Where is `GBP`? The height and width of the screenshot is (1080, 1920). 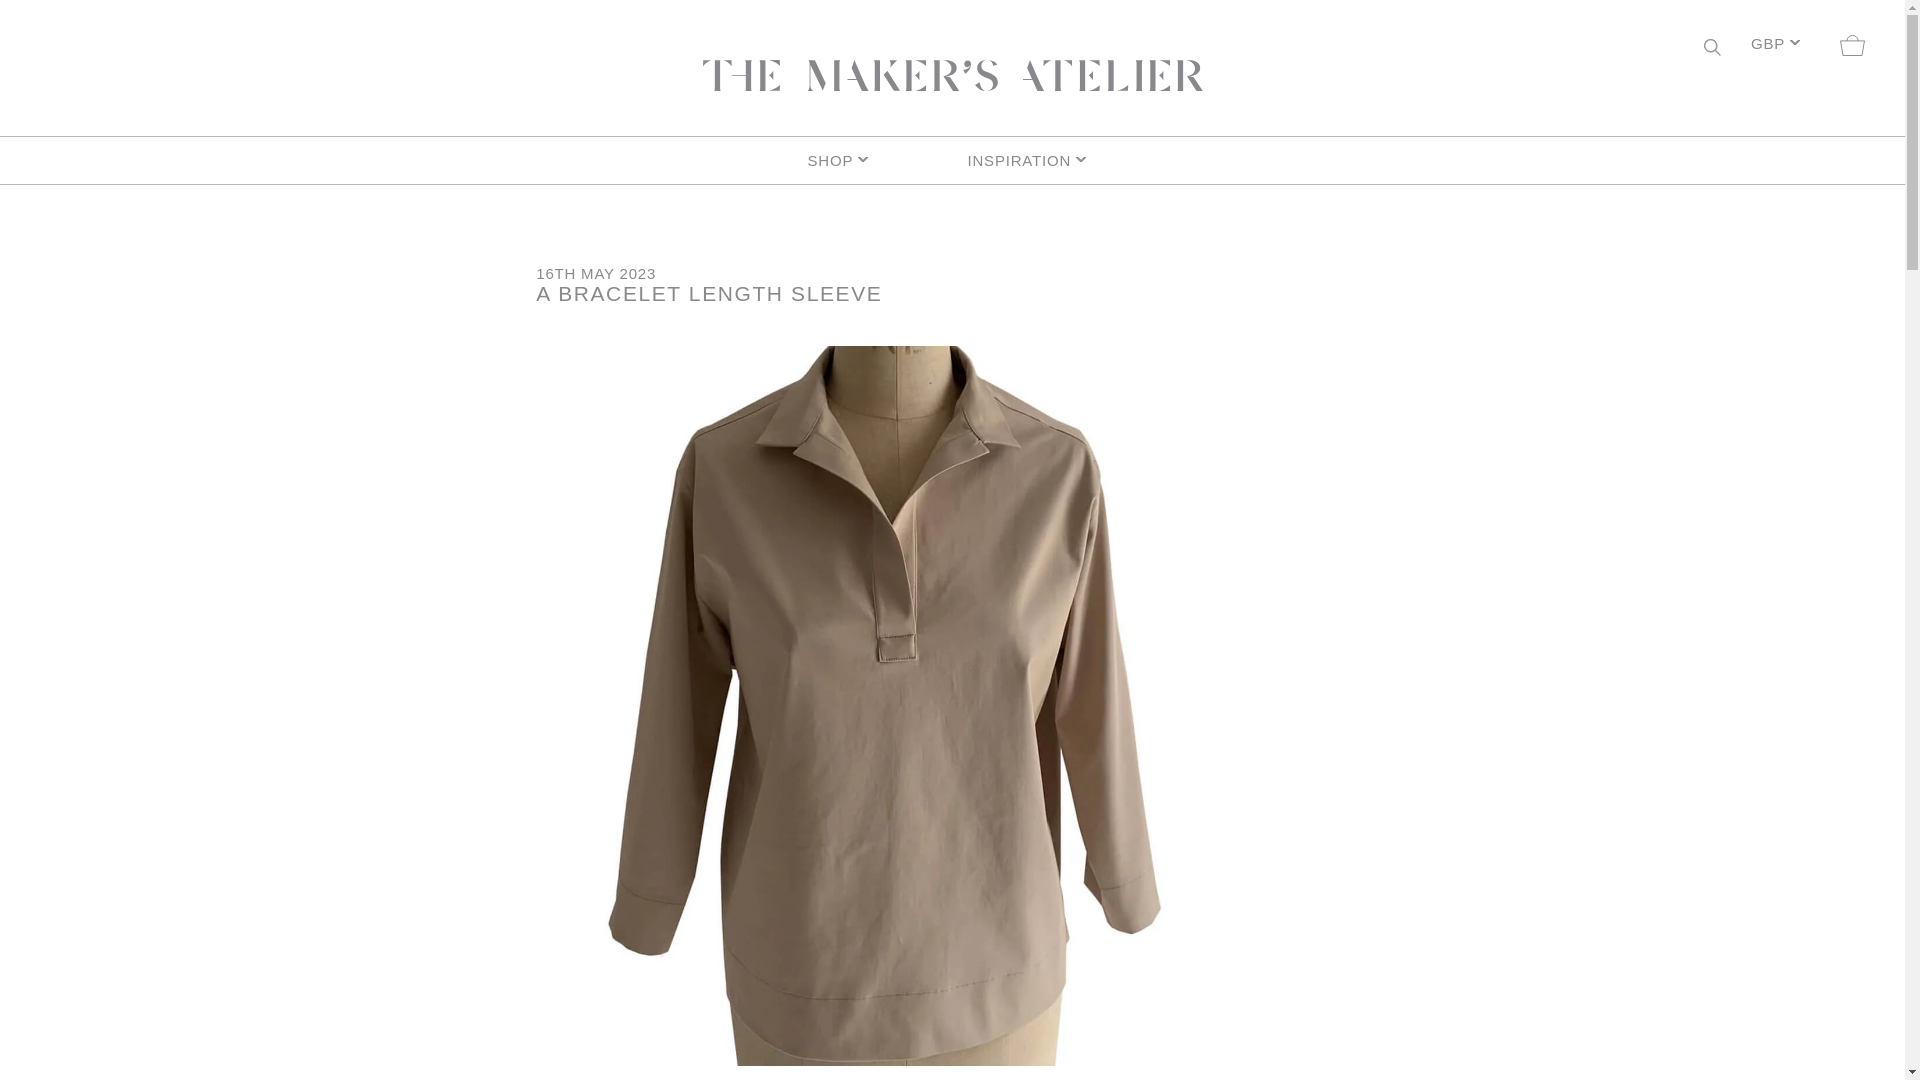 GBP is located at coordinates (1774, 46).